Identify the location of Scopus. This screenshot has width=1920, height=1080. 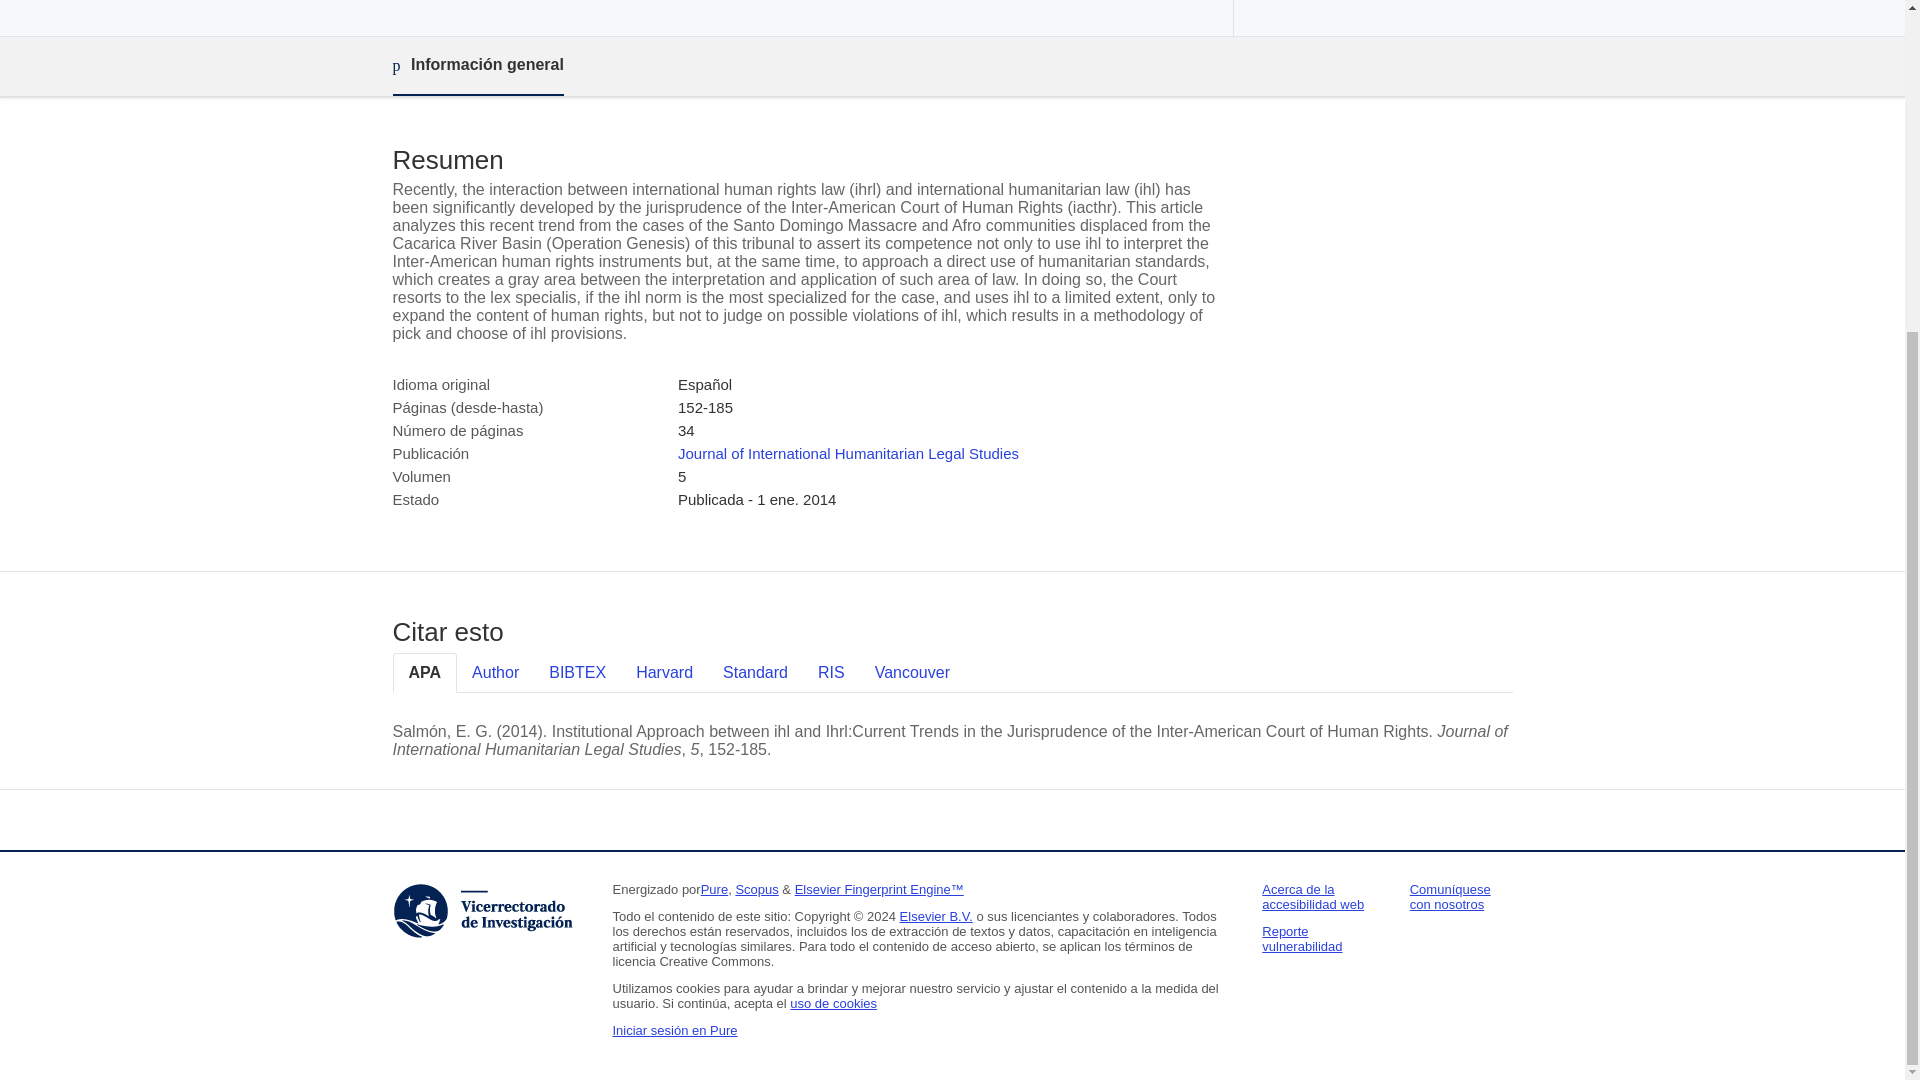
(756, 890).